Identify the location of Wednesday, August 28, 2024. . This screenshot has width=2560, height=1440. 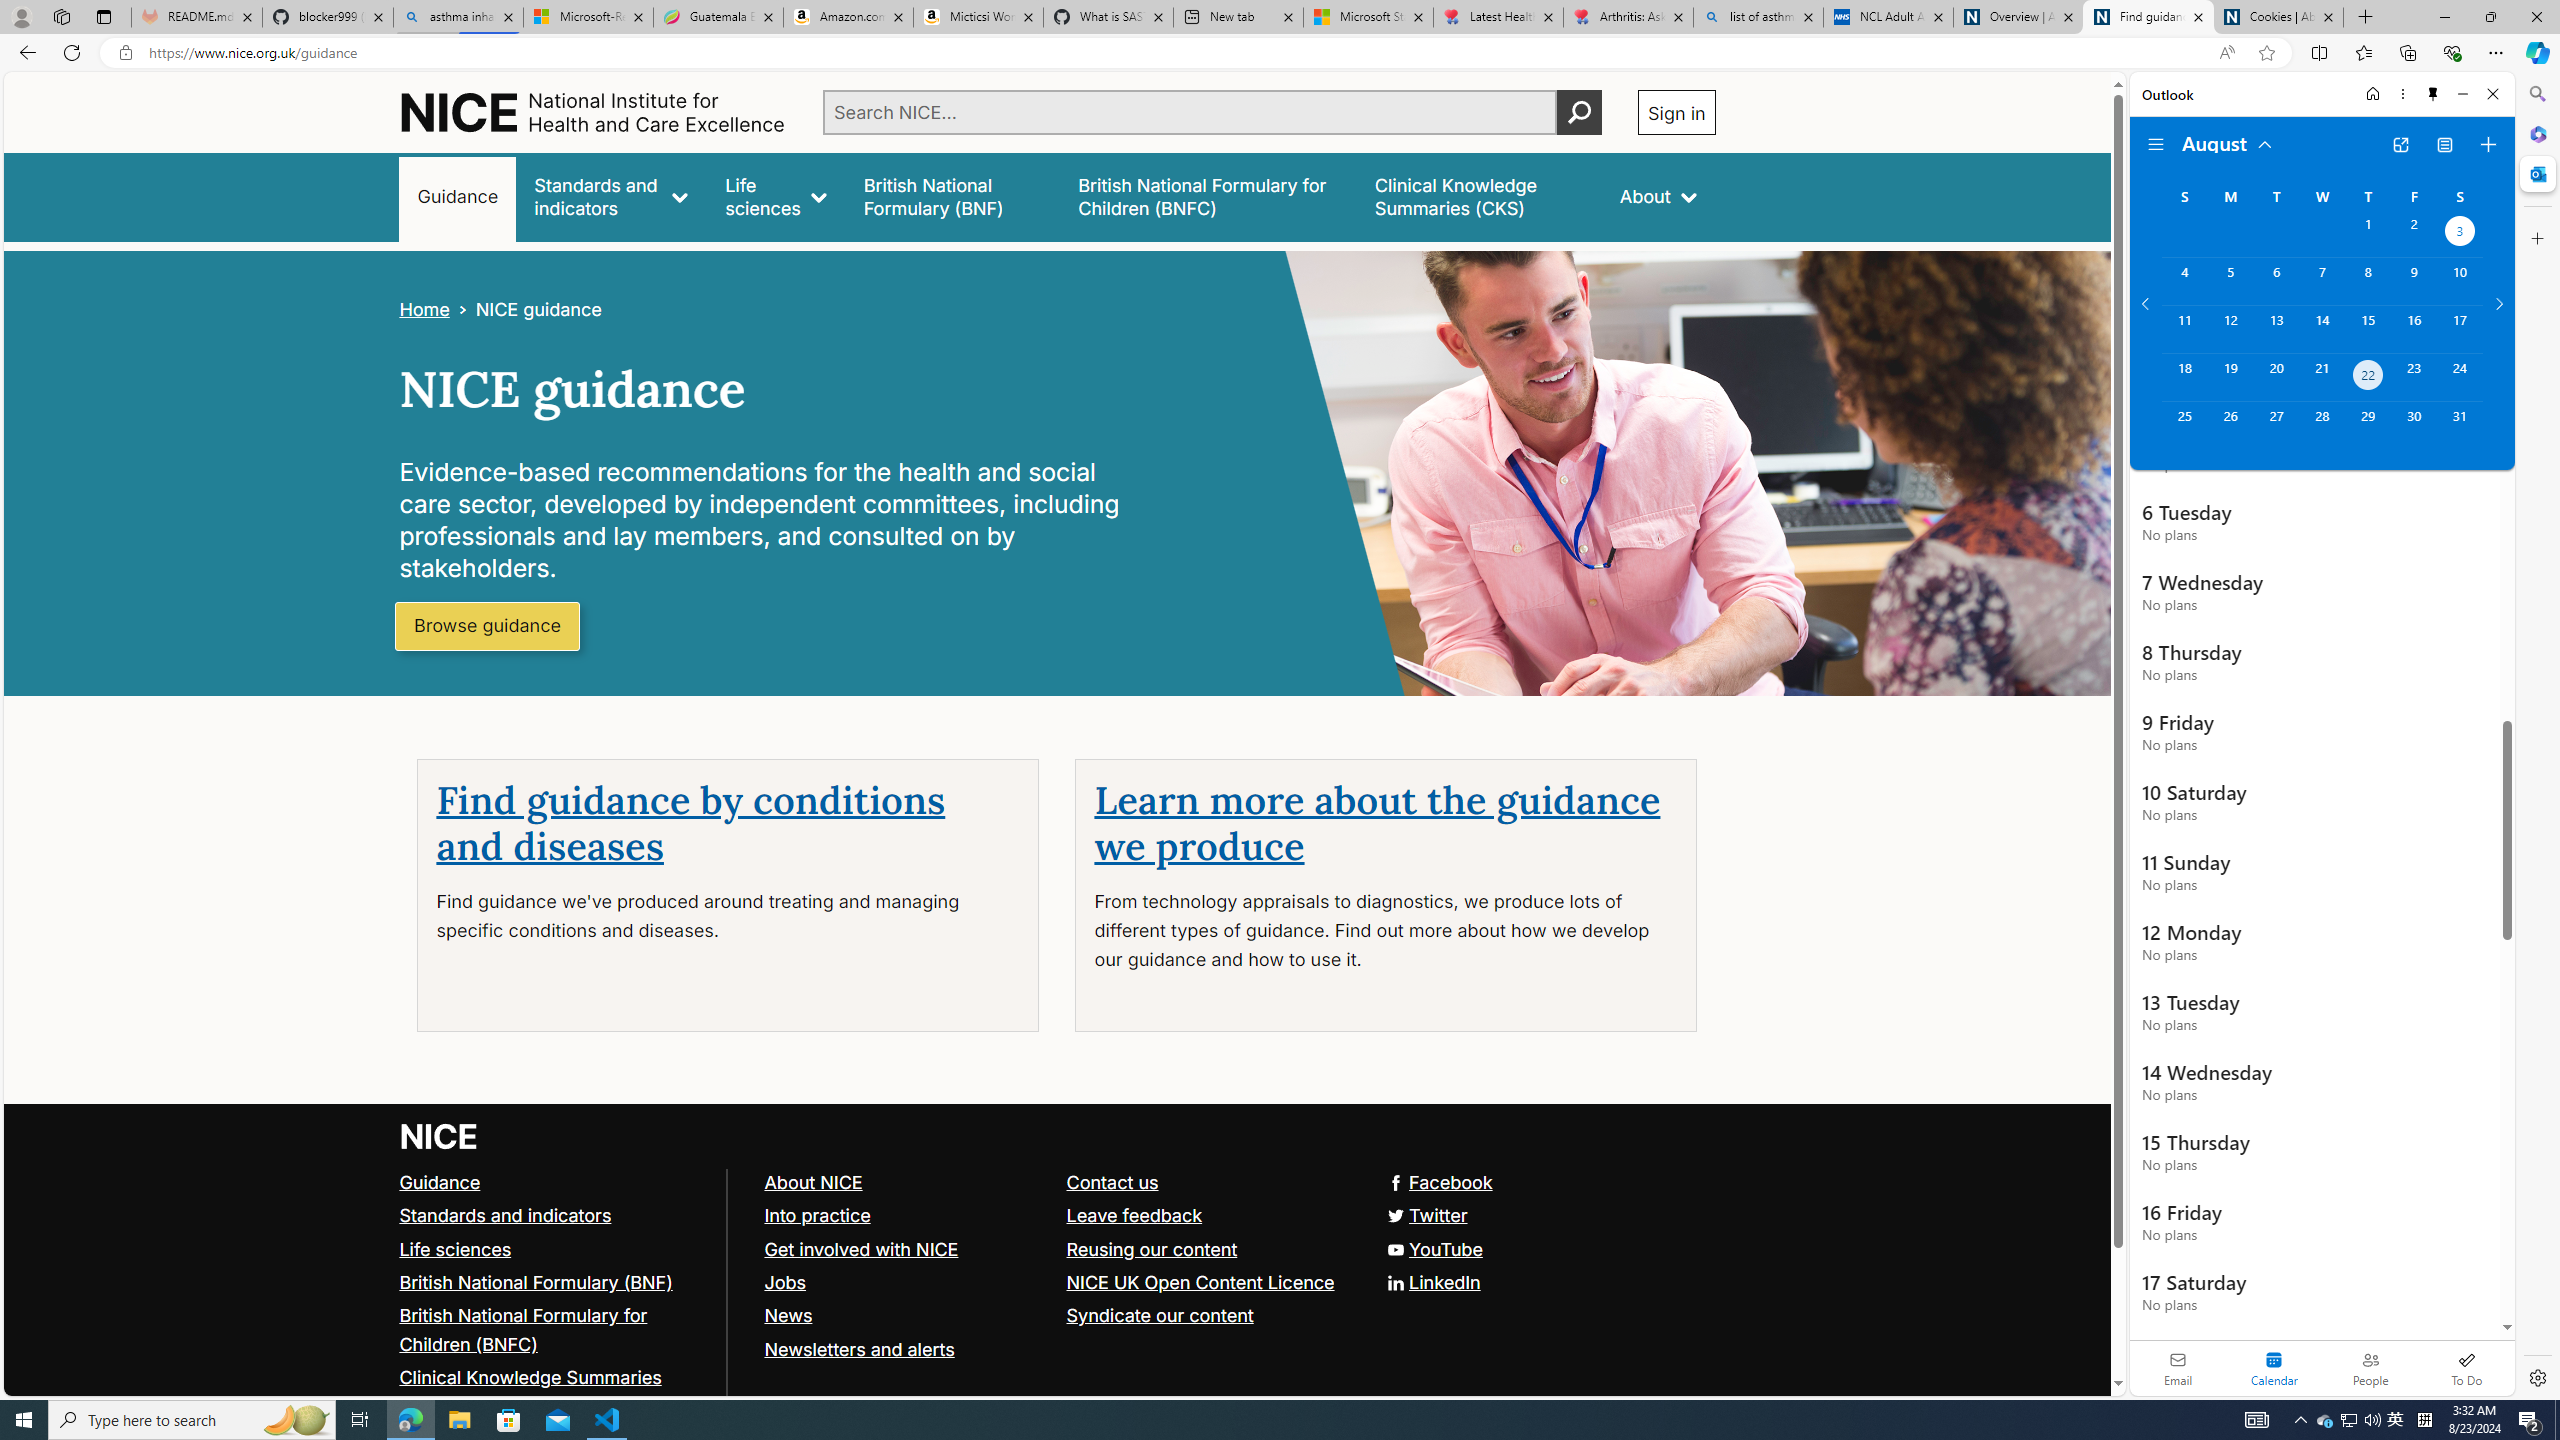
(2321, 425).